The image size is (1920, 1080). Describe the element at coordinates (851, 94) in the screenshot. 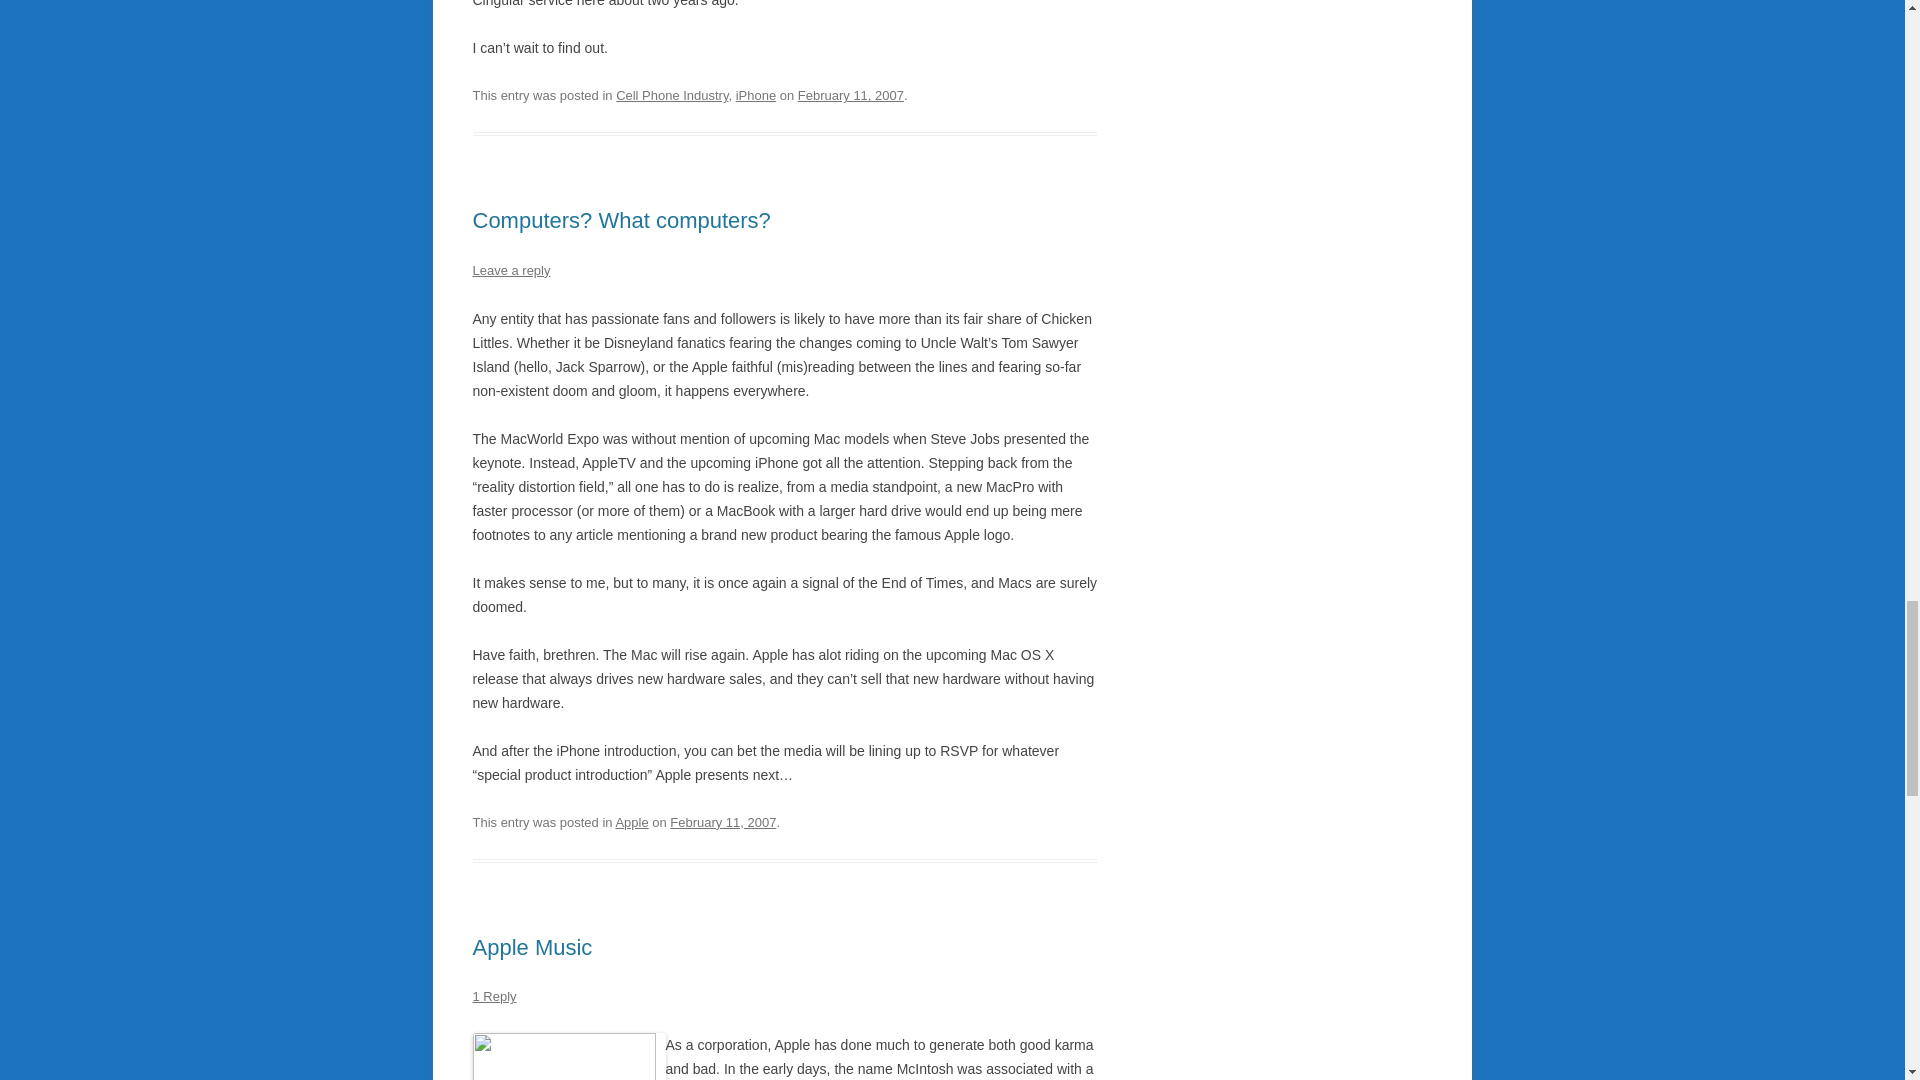

I see `February 11, 2007` at that location.